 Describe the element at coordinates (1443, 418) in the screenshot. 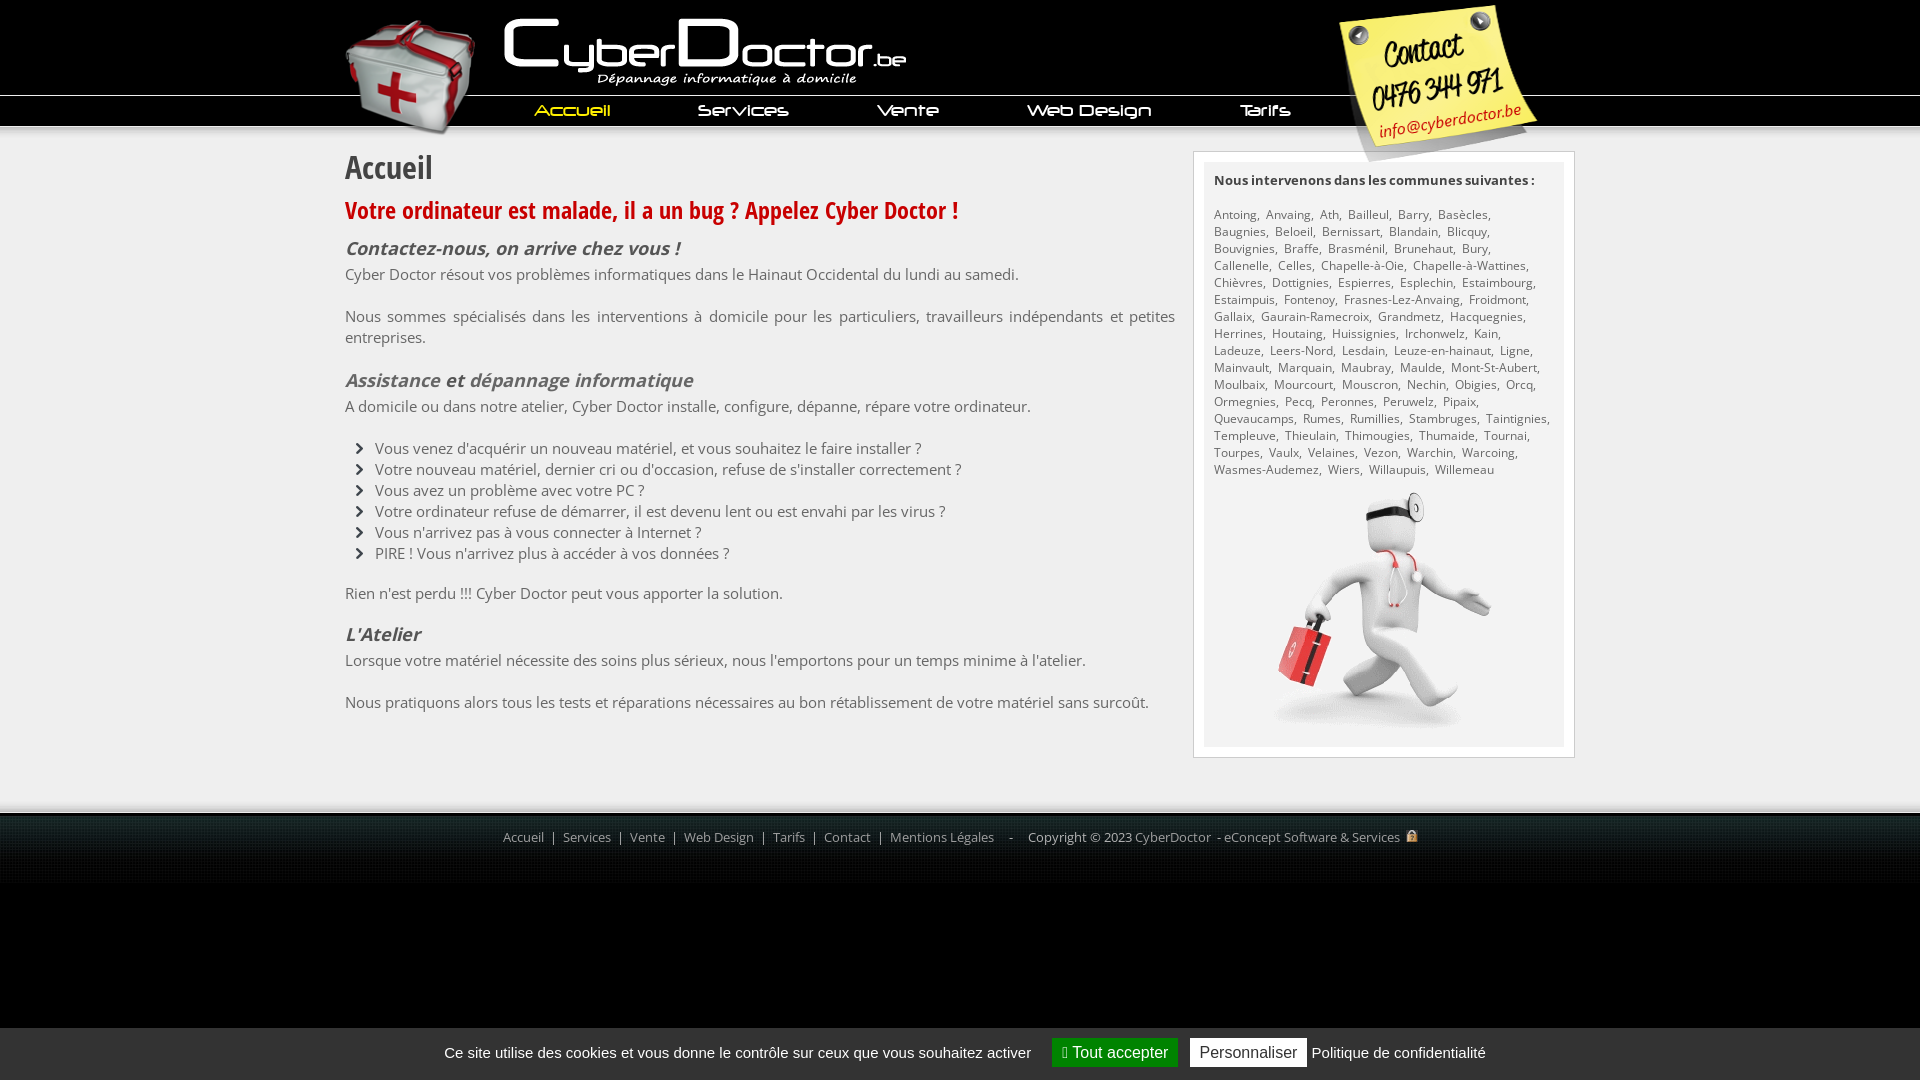

I see `Stambruges` at that location.